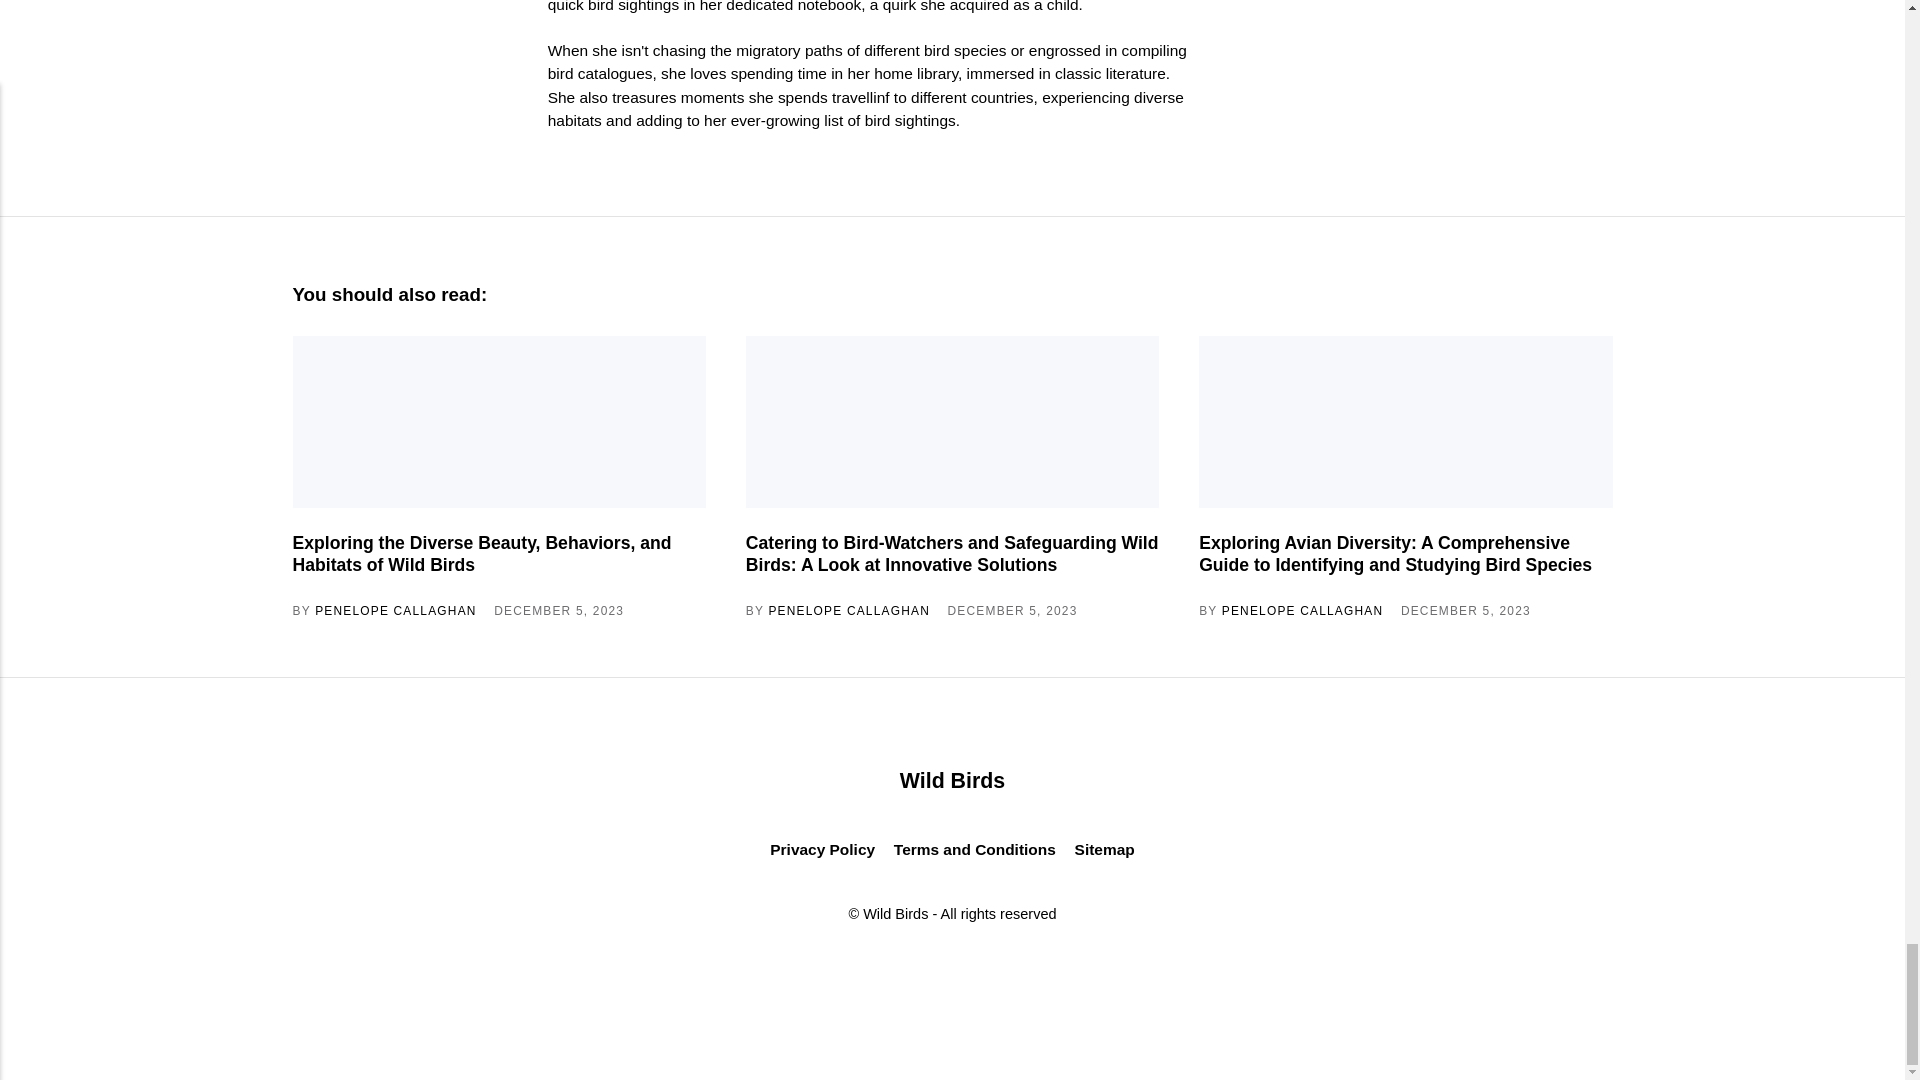 The width and height of the screenshot is (1920, 1080). What do you see at coordinates (1302, 610) in the screenshot?
I see `PENELOPE CALLAGHAN` at bounding box center [1302, 610].